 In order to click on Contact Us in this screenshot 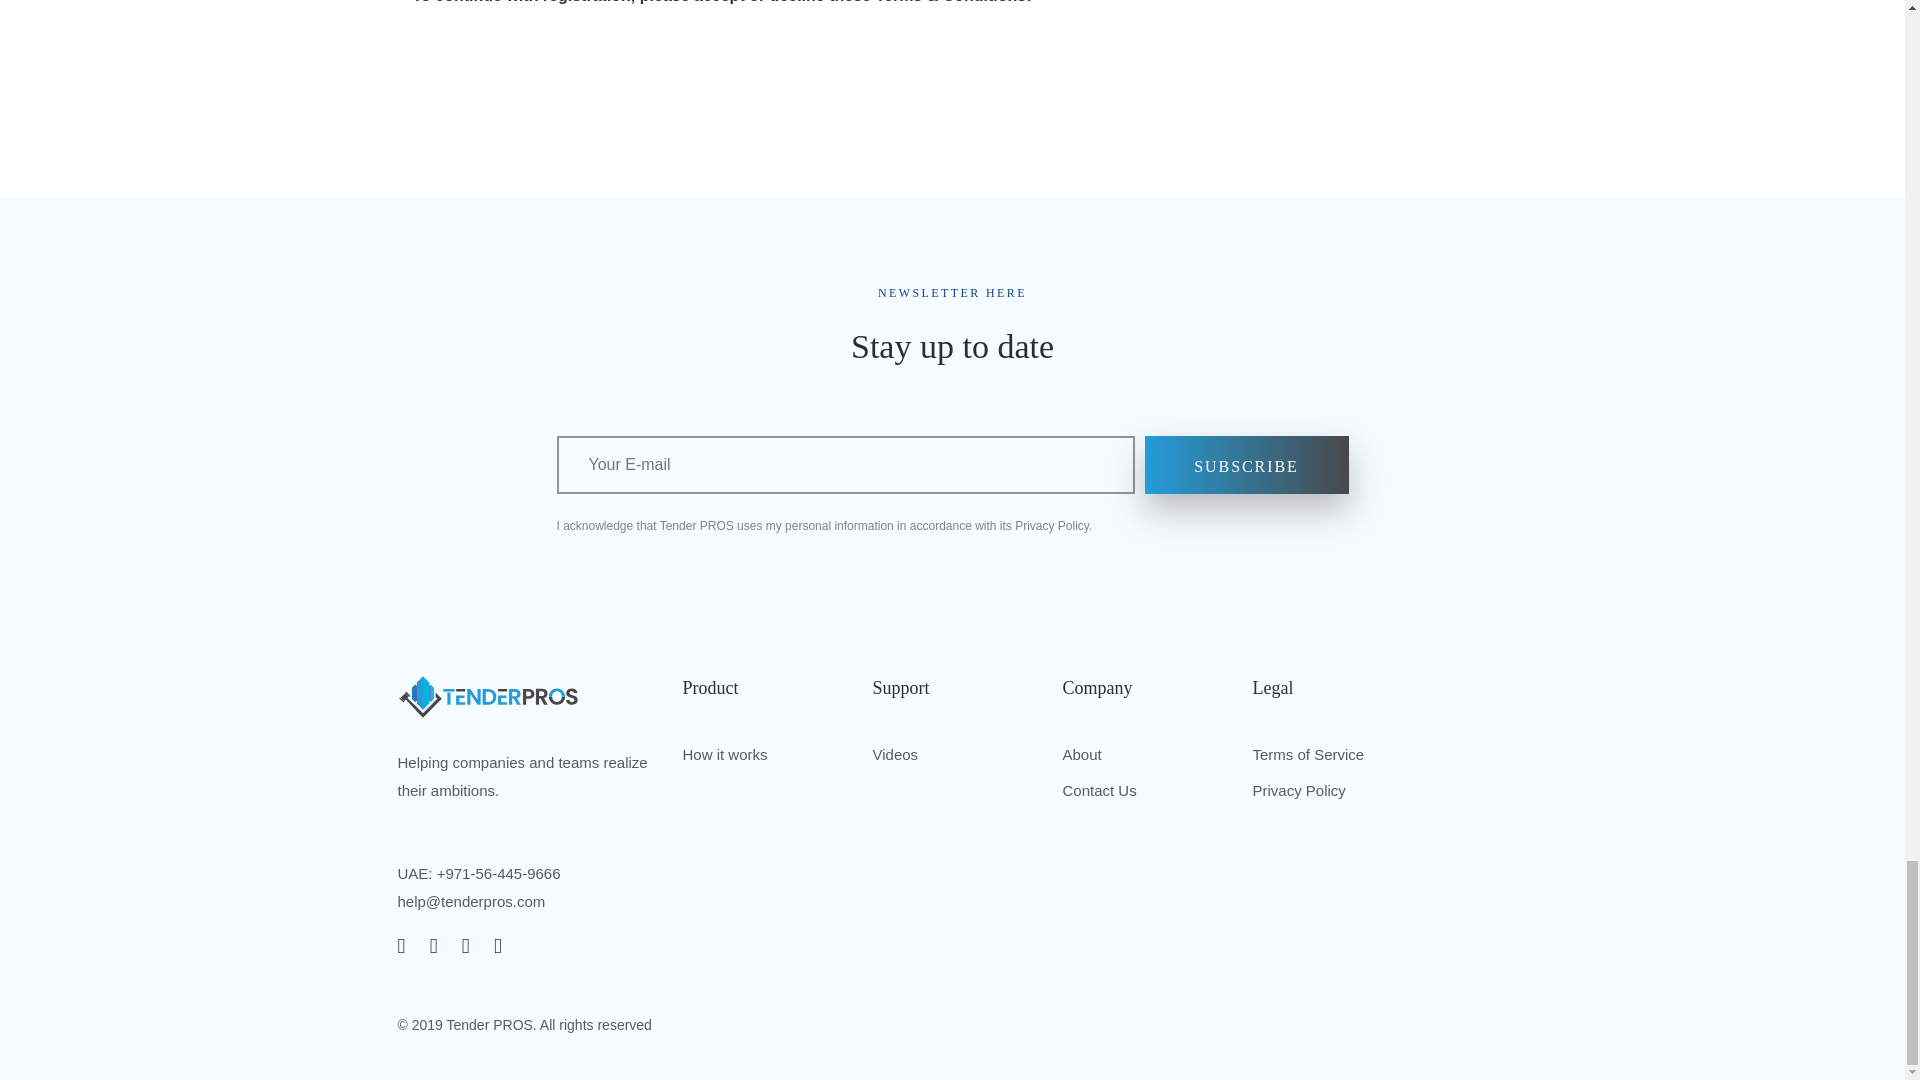, I will do `click(1098, 790)`.